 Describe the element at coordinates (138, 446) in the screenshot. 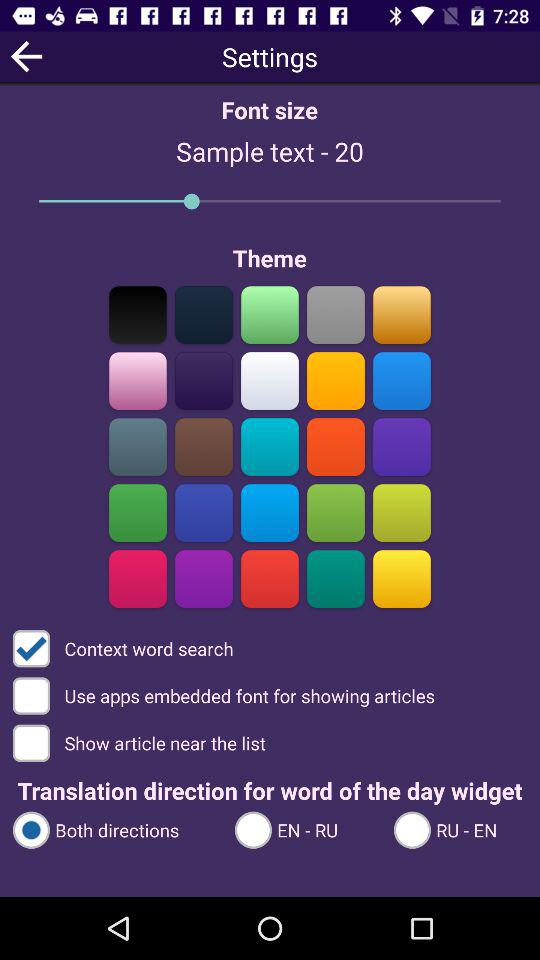

I see `select gray` at that location.